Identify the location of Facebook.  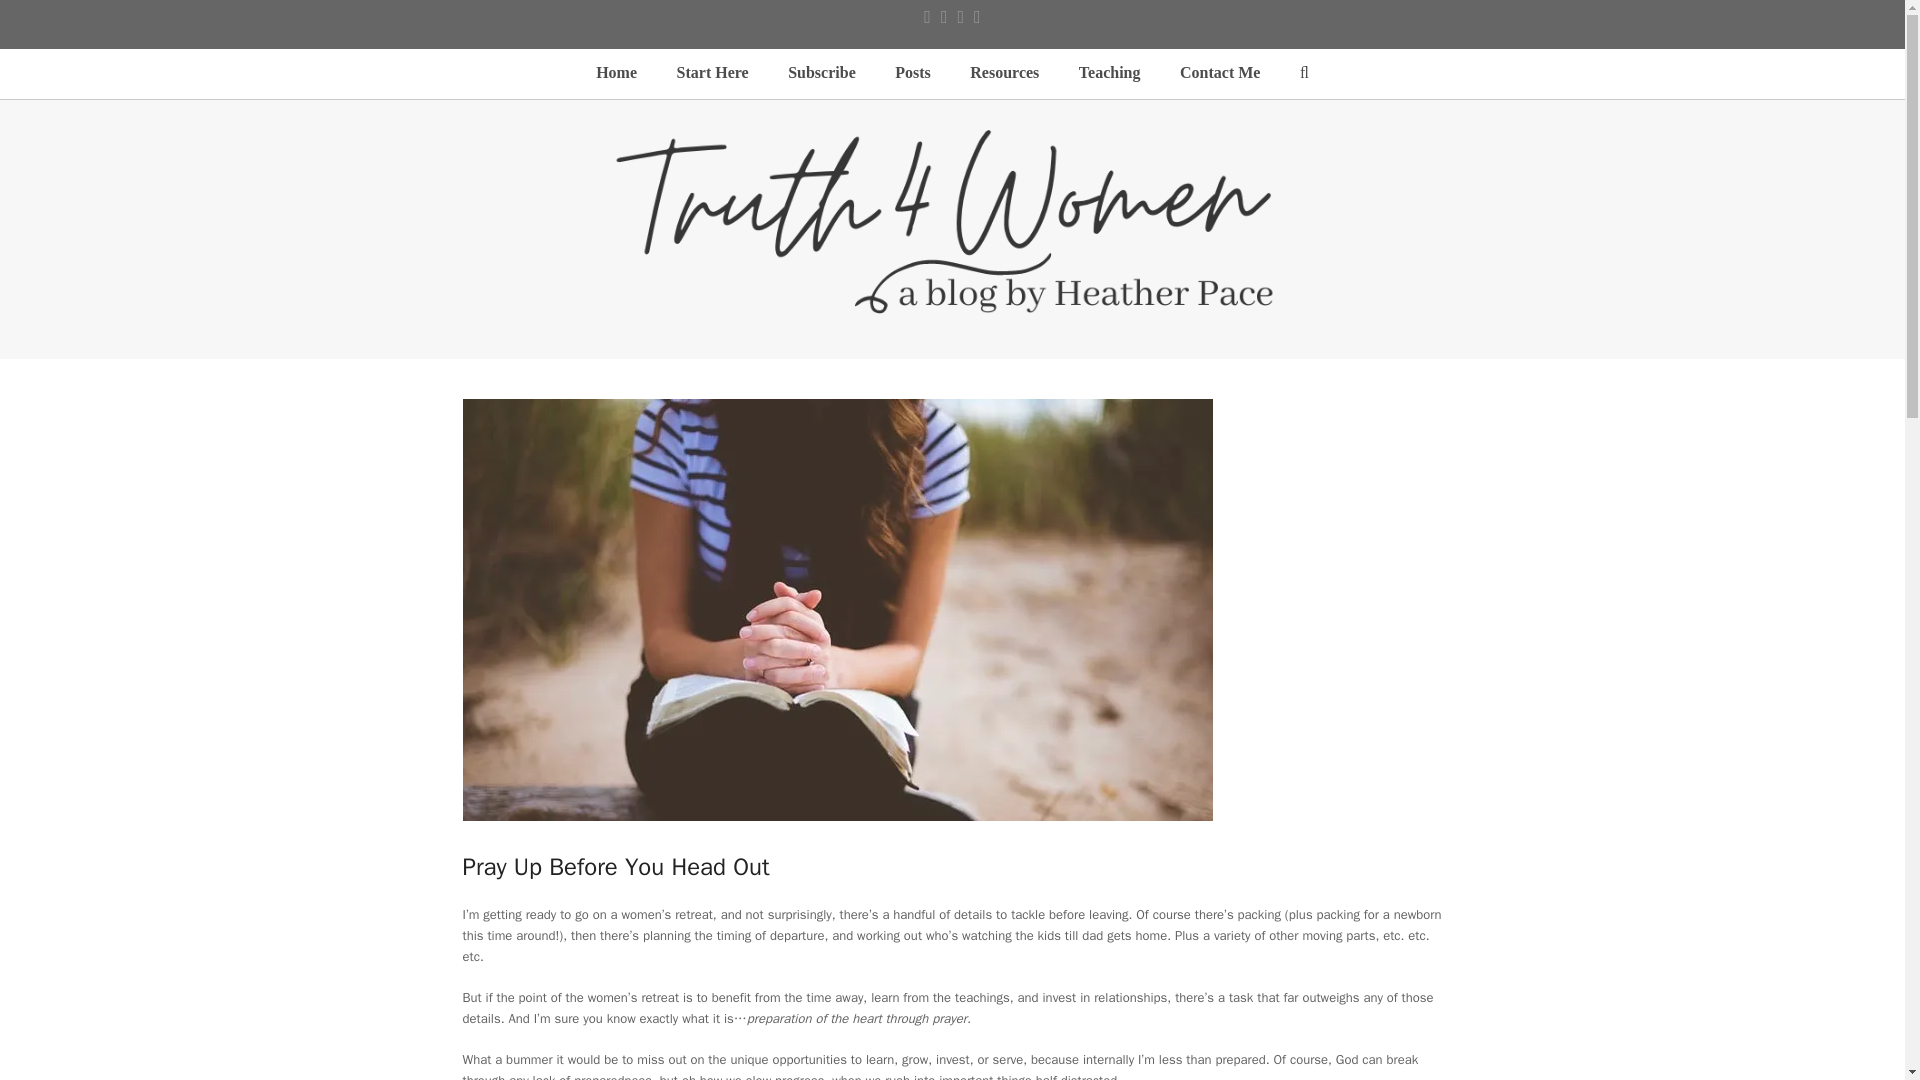
(944, 17).